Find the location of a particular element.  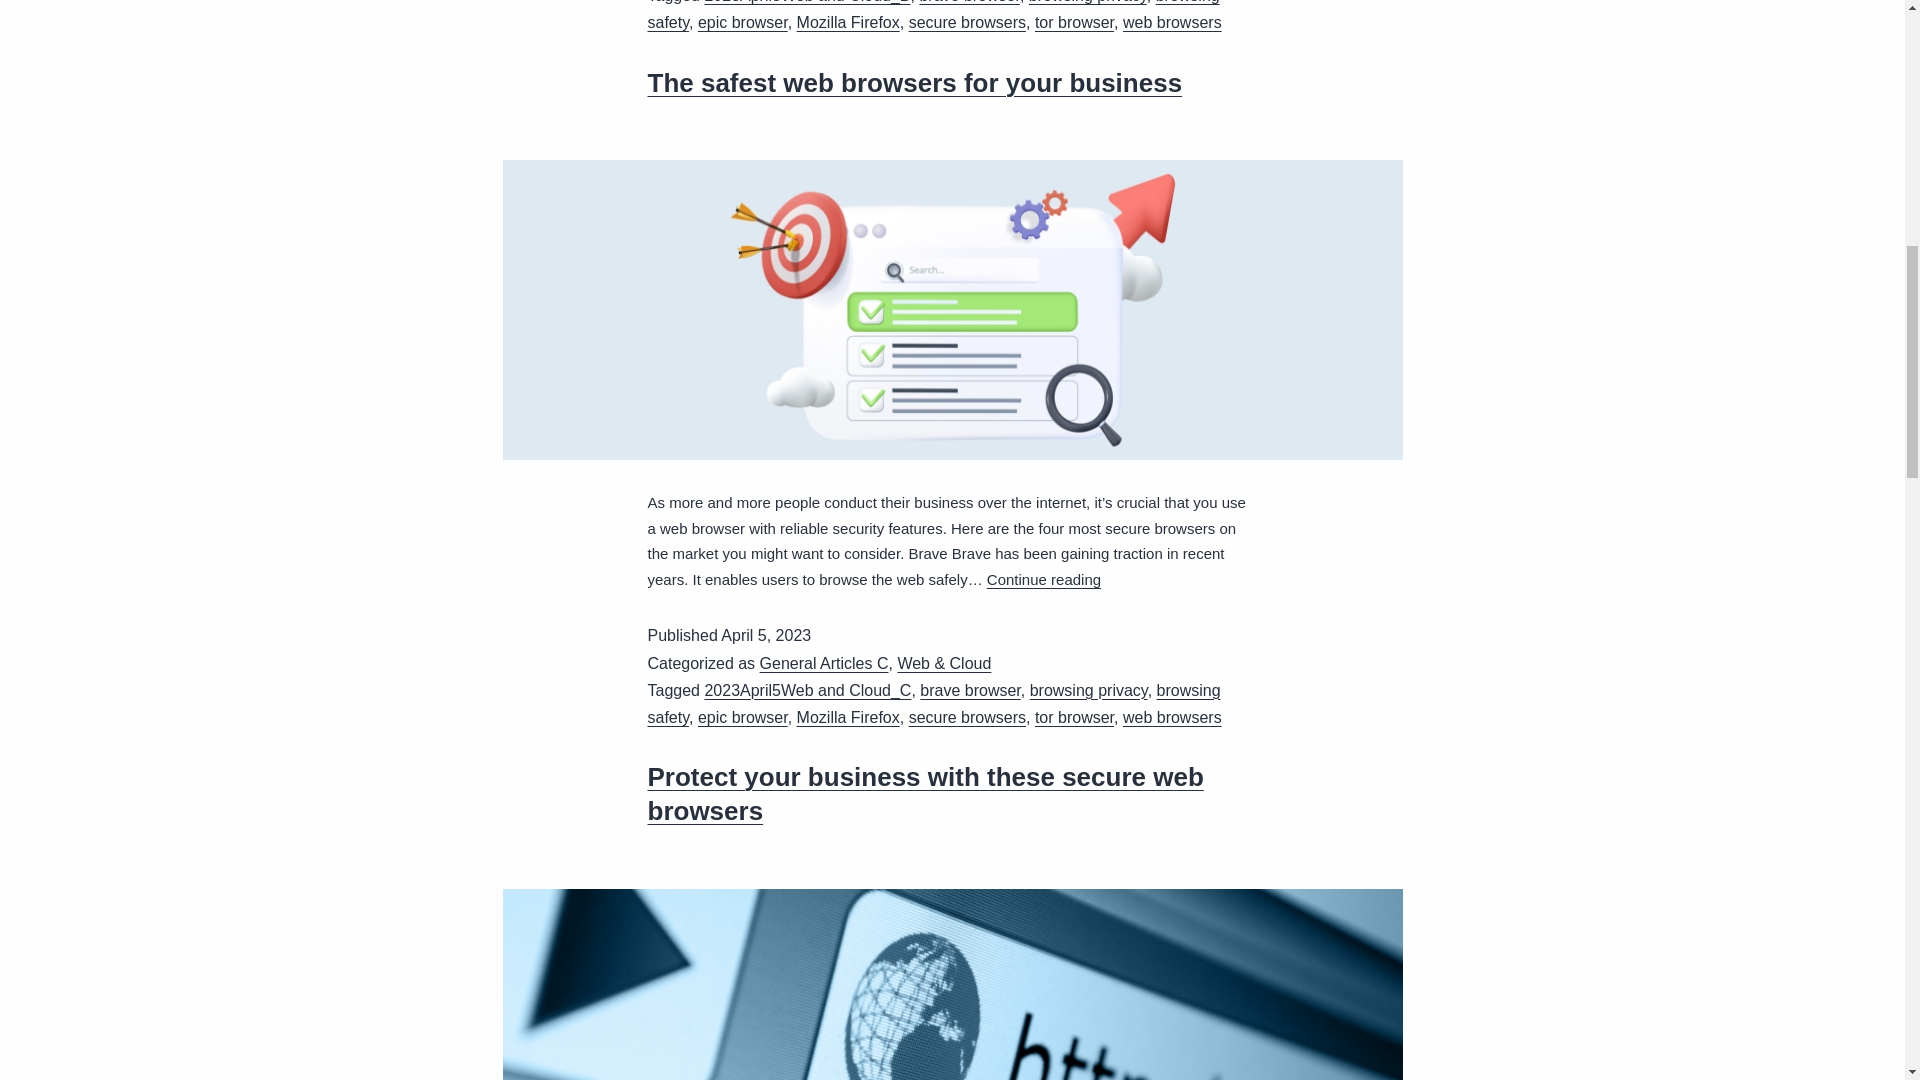

brave browser is located at coordinates (969, 2).